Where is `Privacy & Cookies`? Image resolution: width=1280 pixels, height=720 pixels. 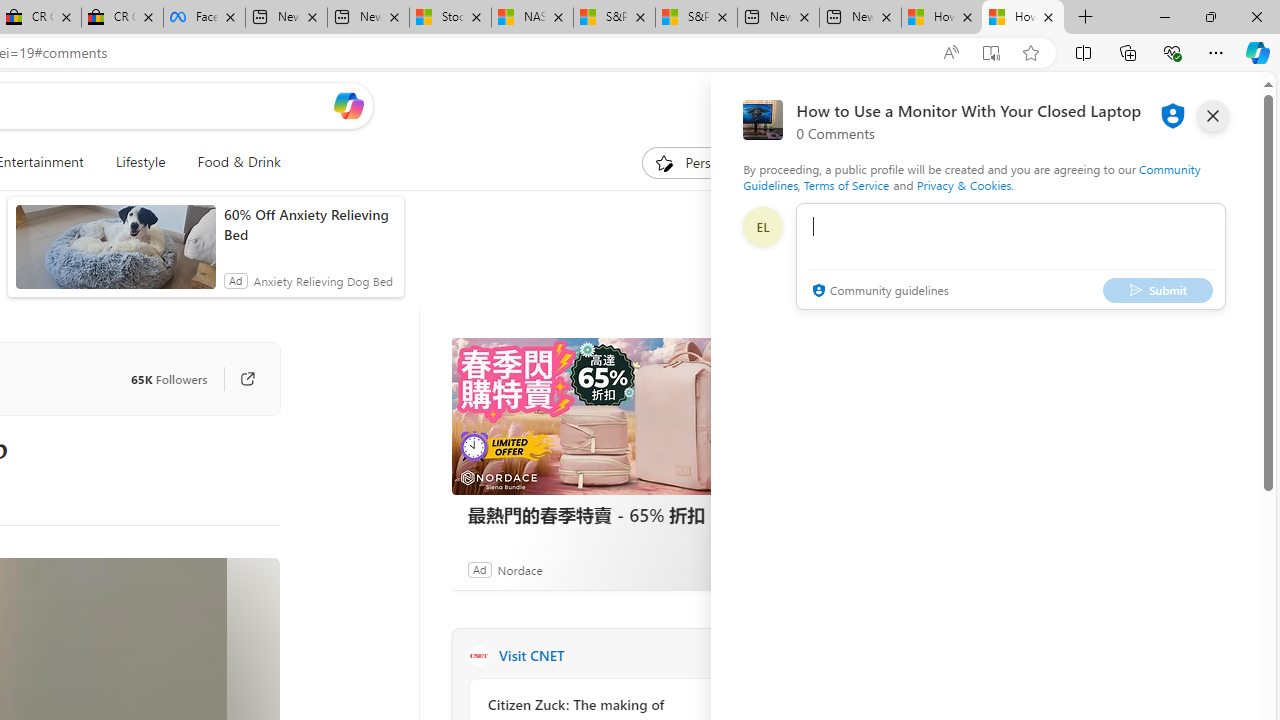 Privacy & Cookies is located at coordinates (964, 184).